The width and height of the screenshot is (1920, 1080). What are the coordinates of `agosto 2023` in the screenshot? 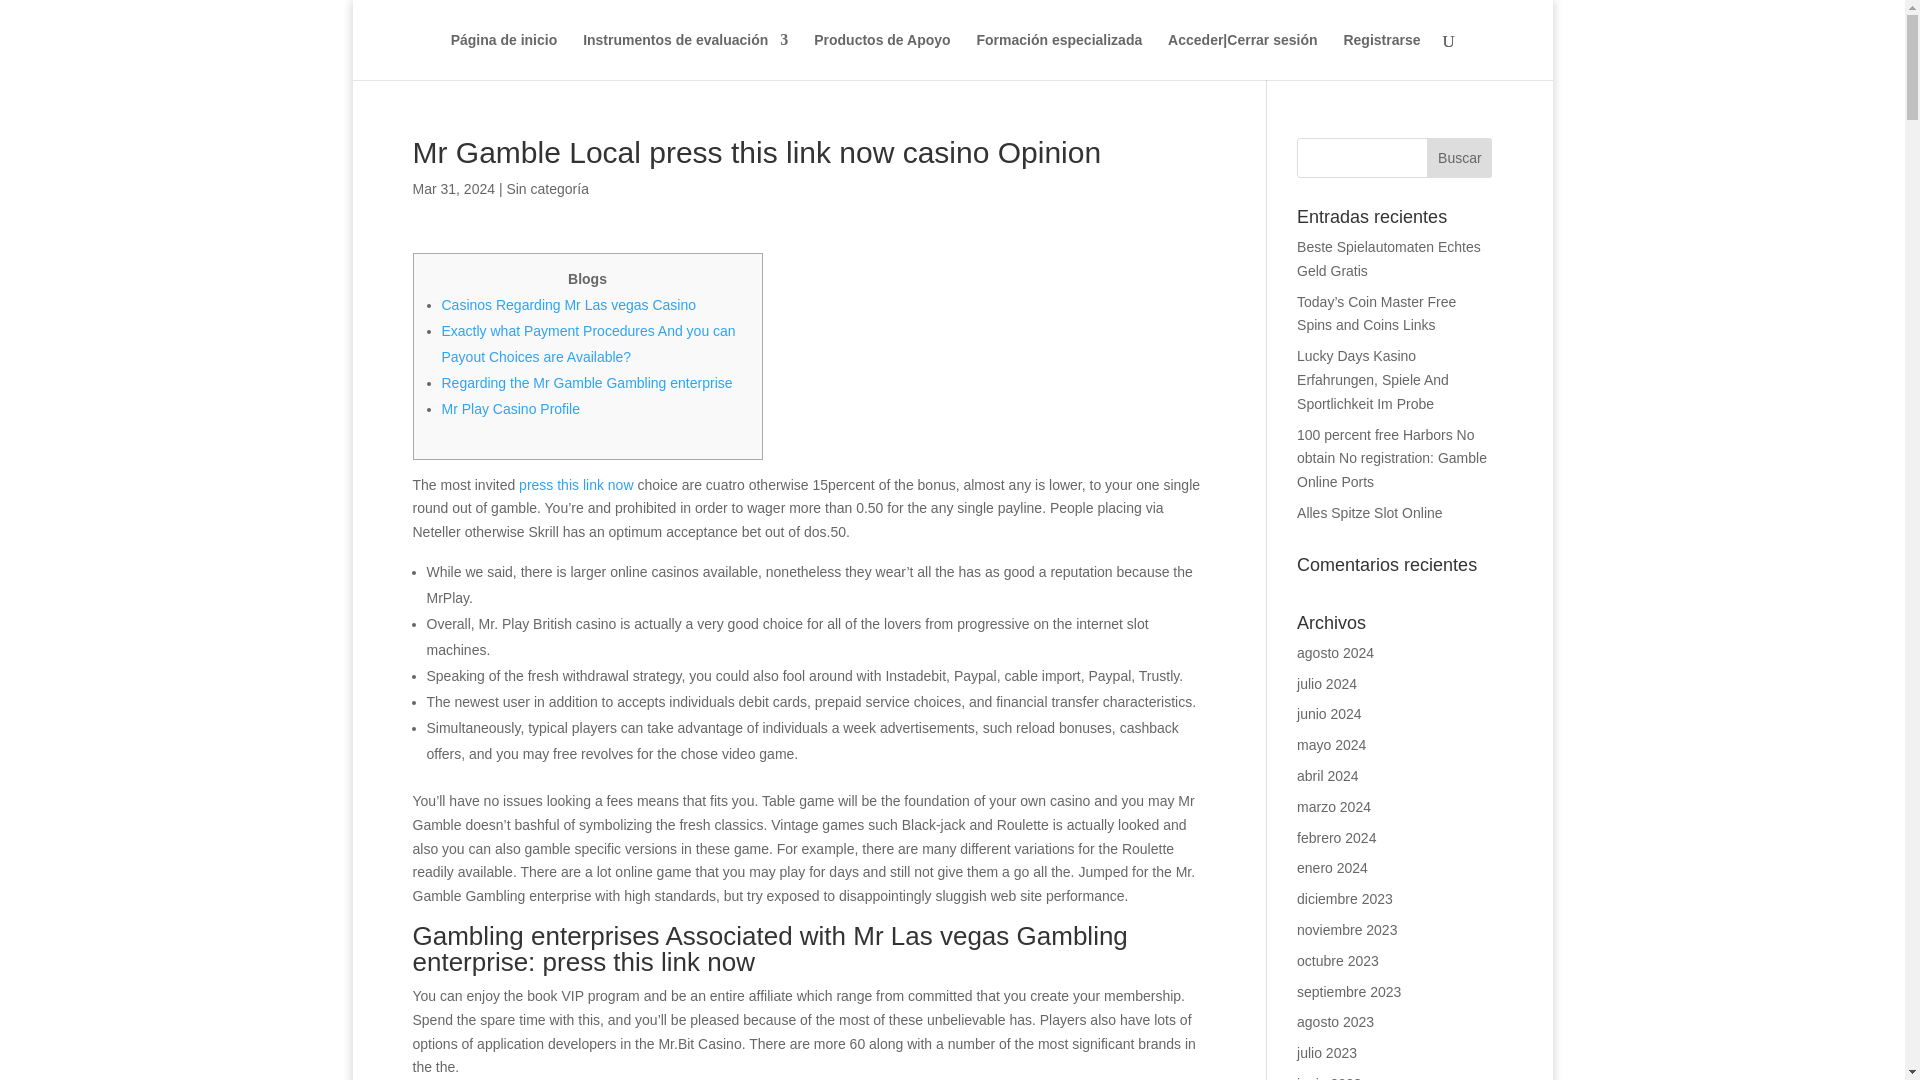 It's located at (1336, 1022).